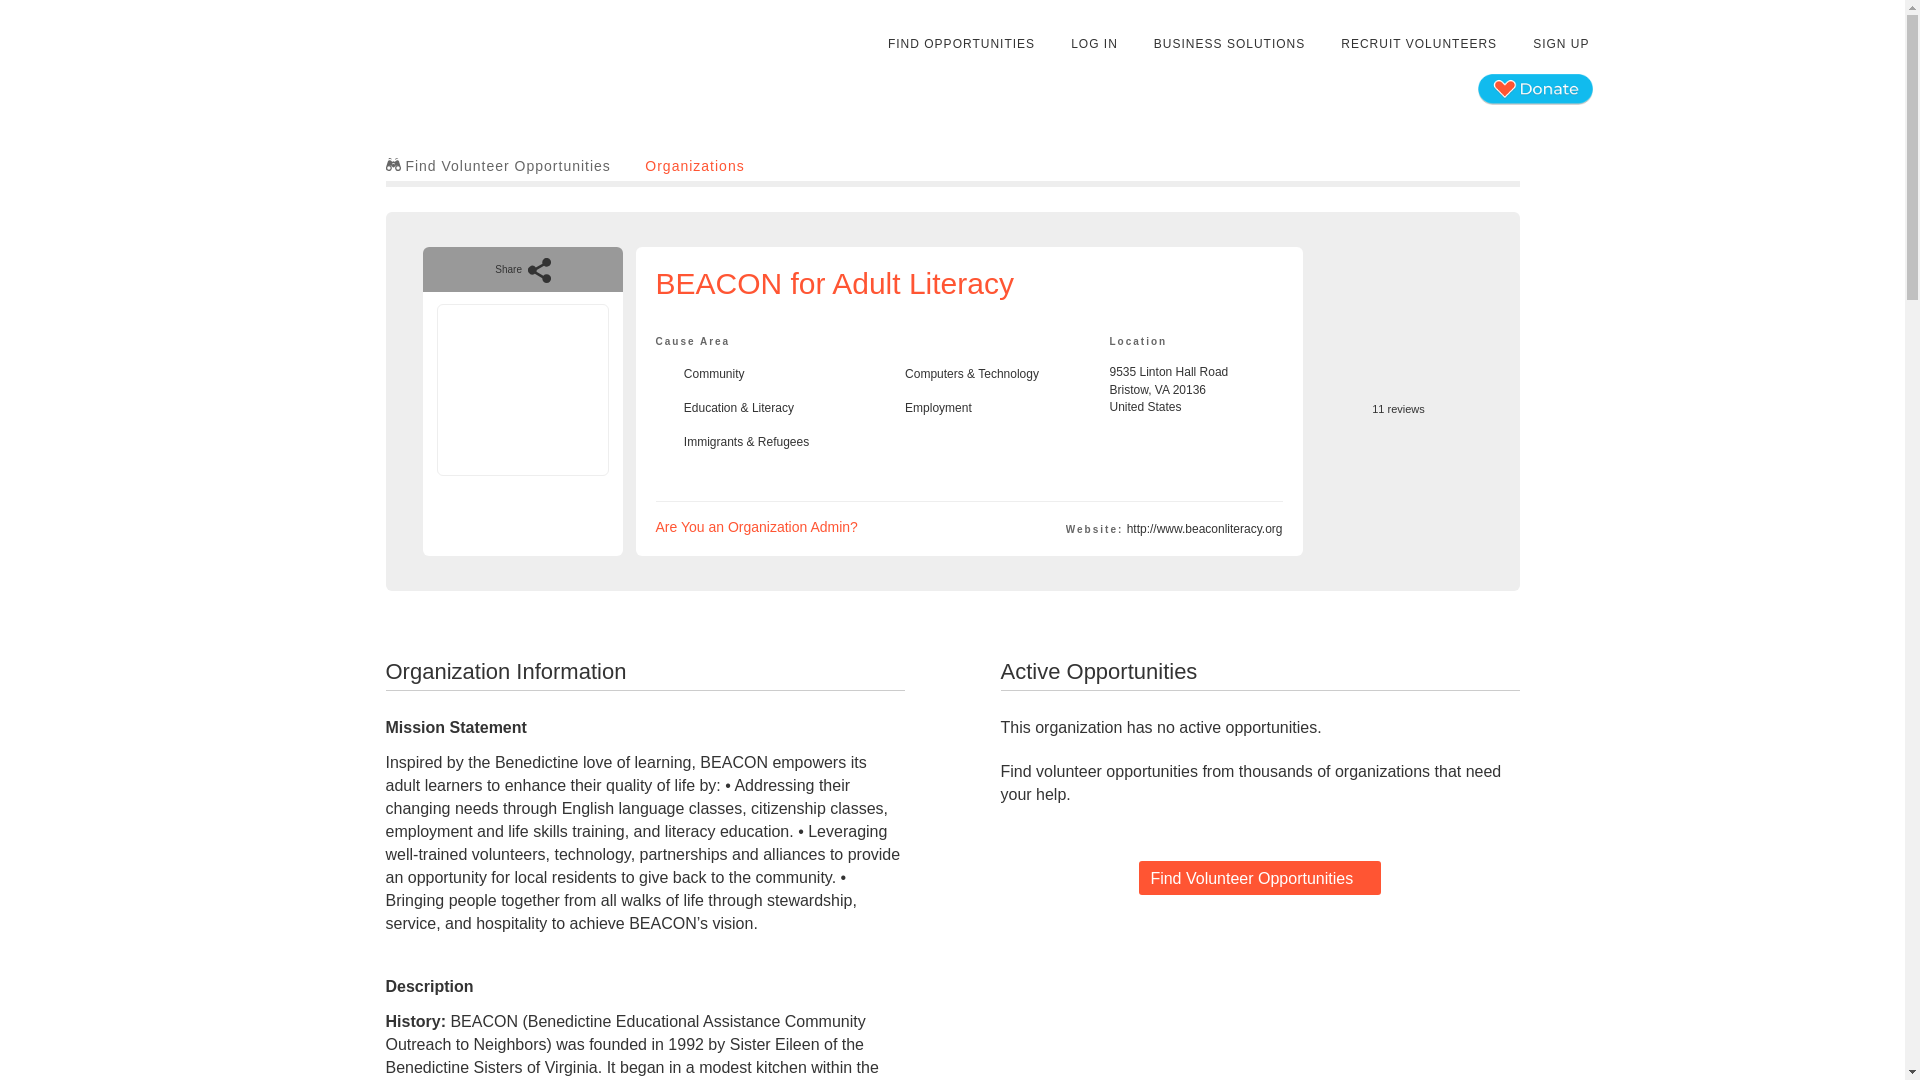  What do you see at coordinates (1259, 878) in the screenshot?
I see `FIND OPPORTUNITIES` at bounding box center [1259, 878].